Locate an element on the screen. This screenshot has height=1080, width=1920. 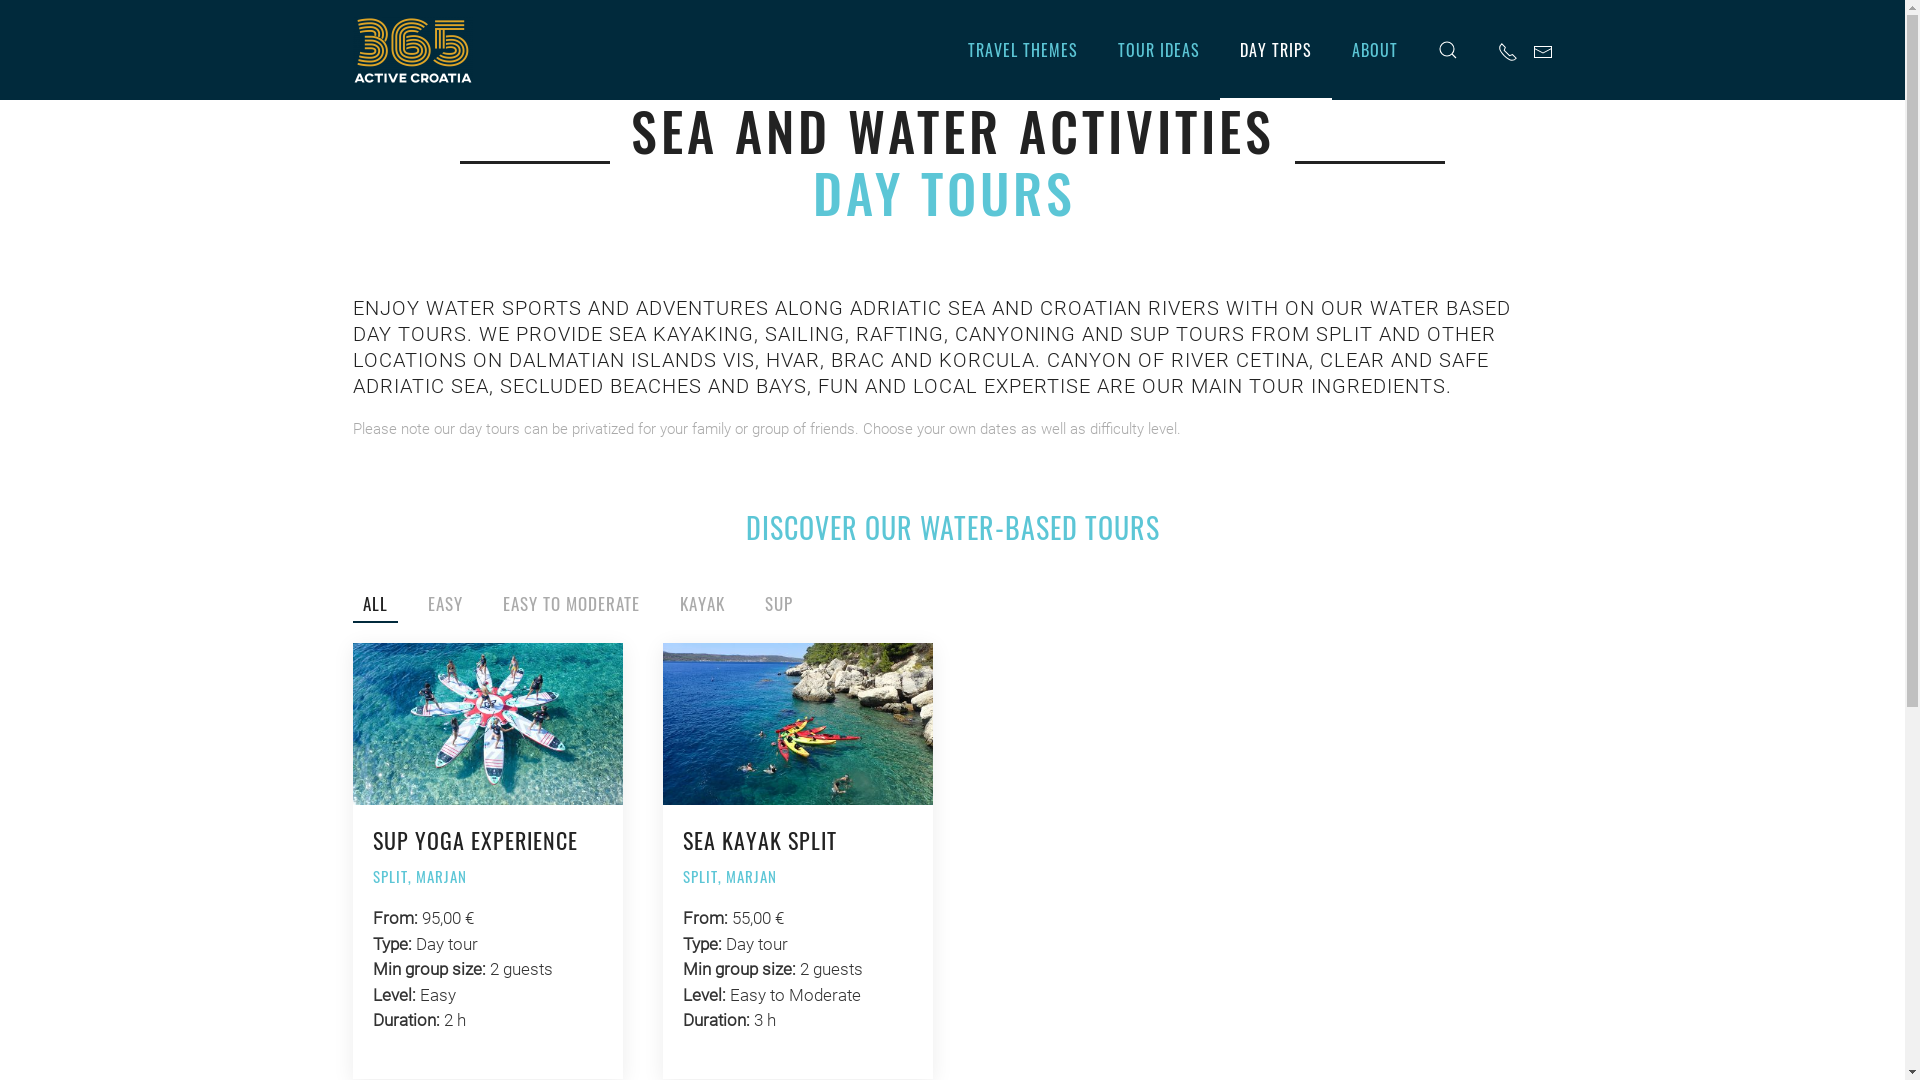
DAY TRIPS is located at coordinates (1276, 50).